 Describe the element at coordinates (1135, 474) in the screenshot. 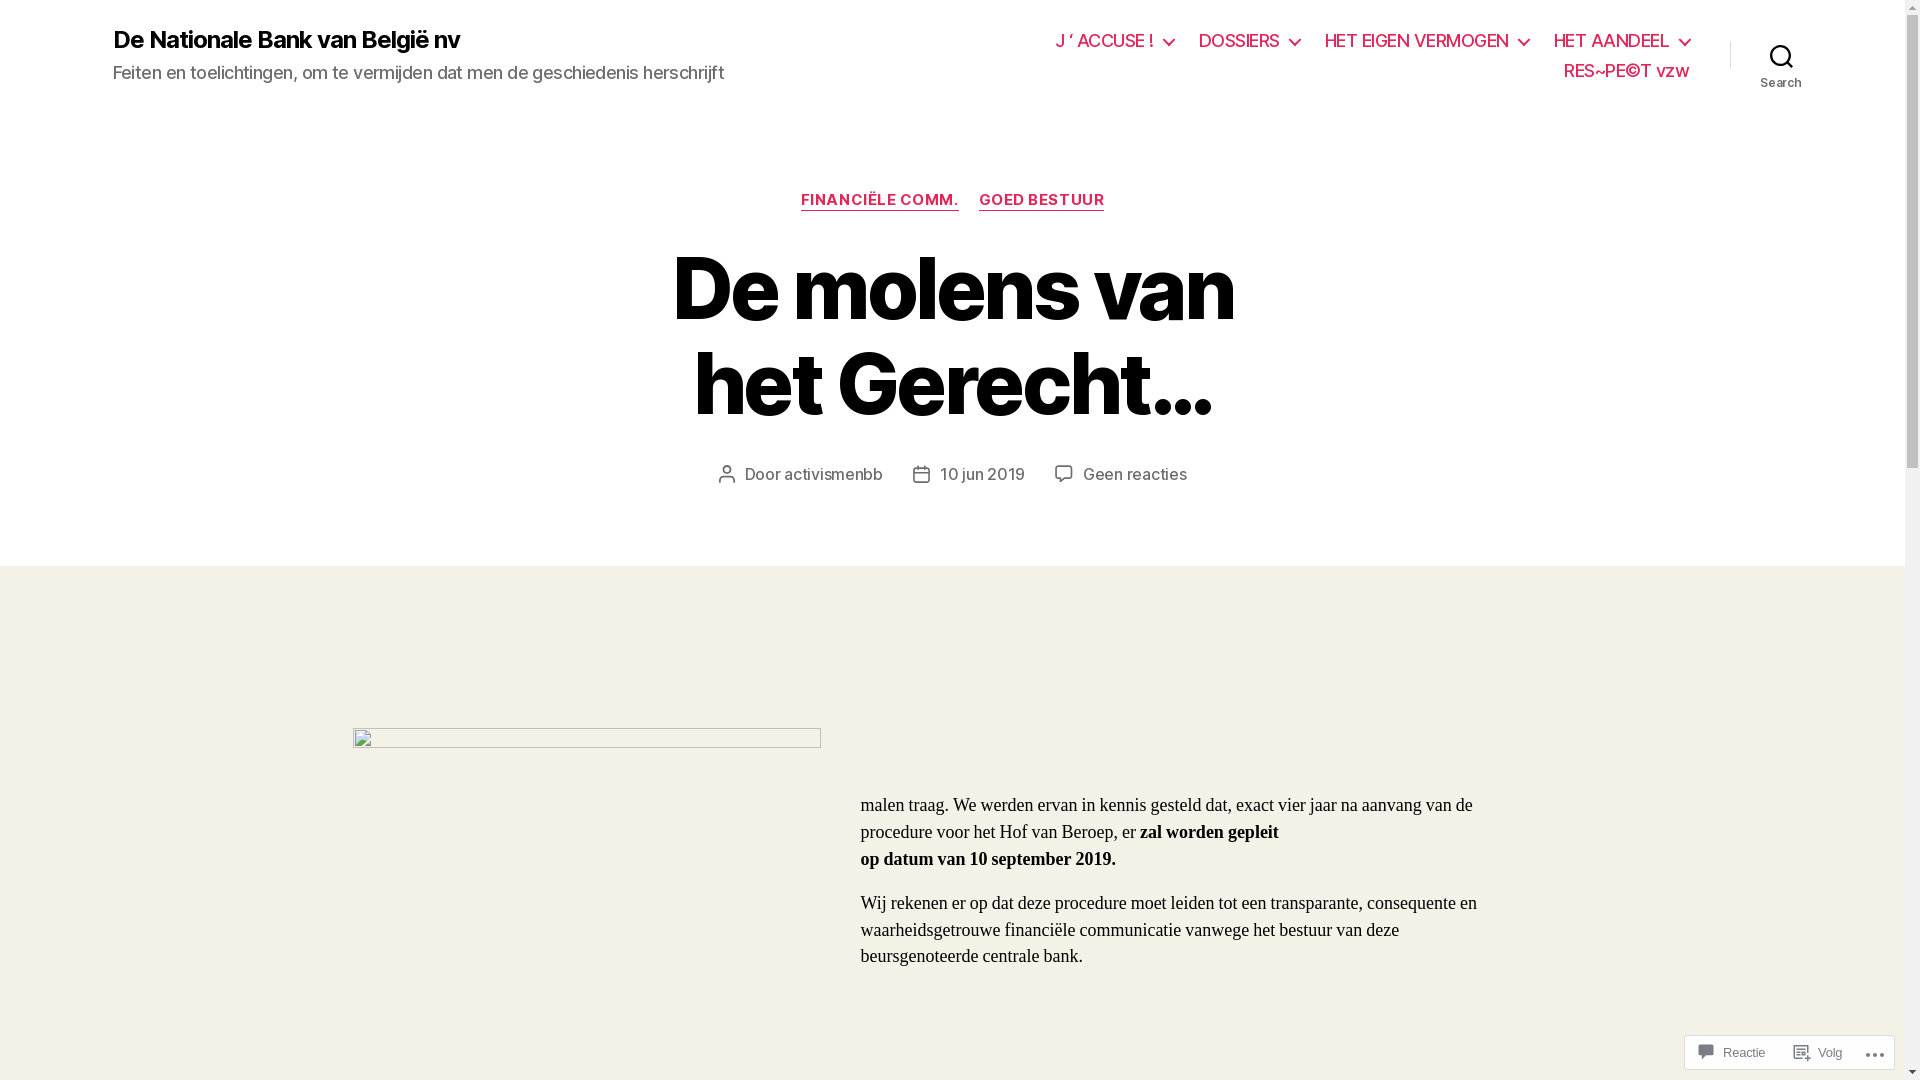

I see `Geen reacties` at that location.